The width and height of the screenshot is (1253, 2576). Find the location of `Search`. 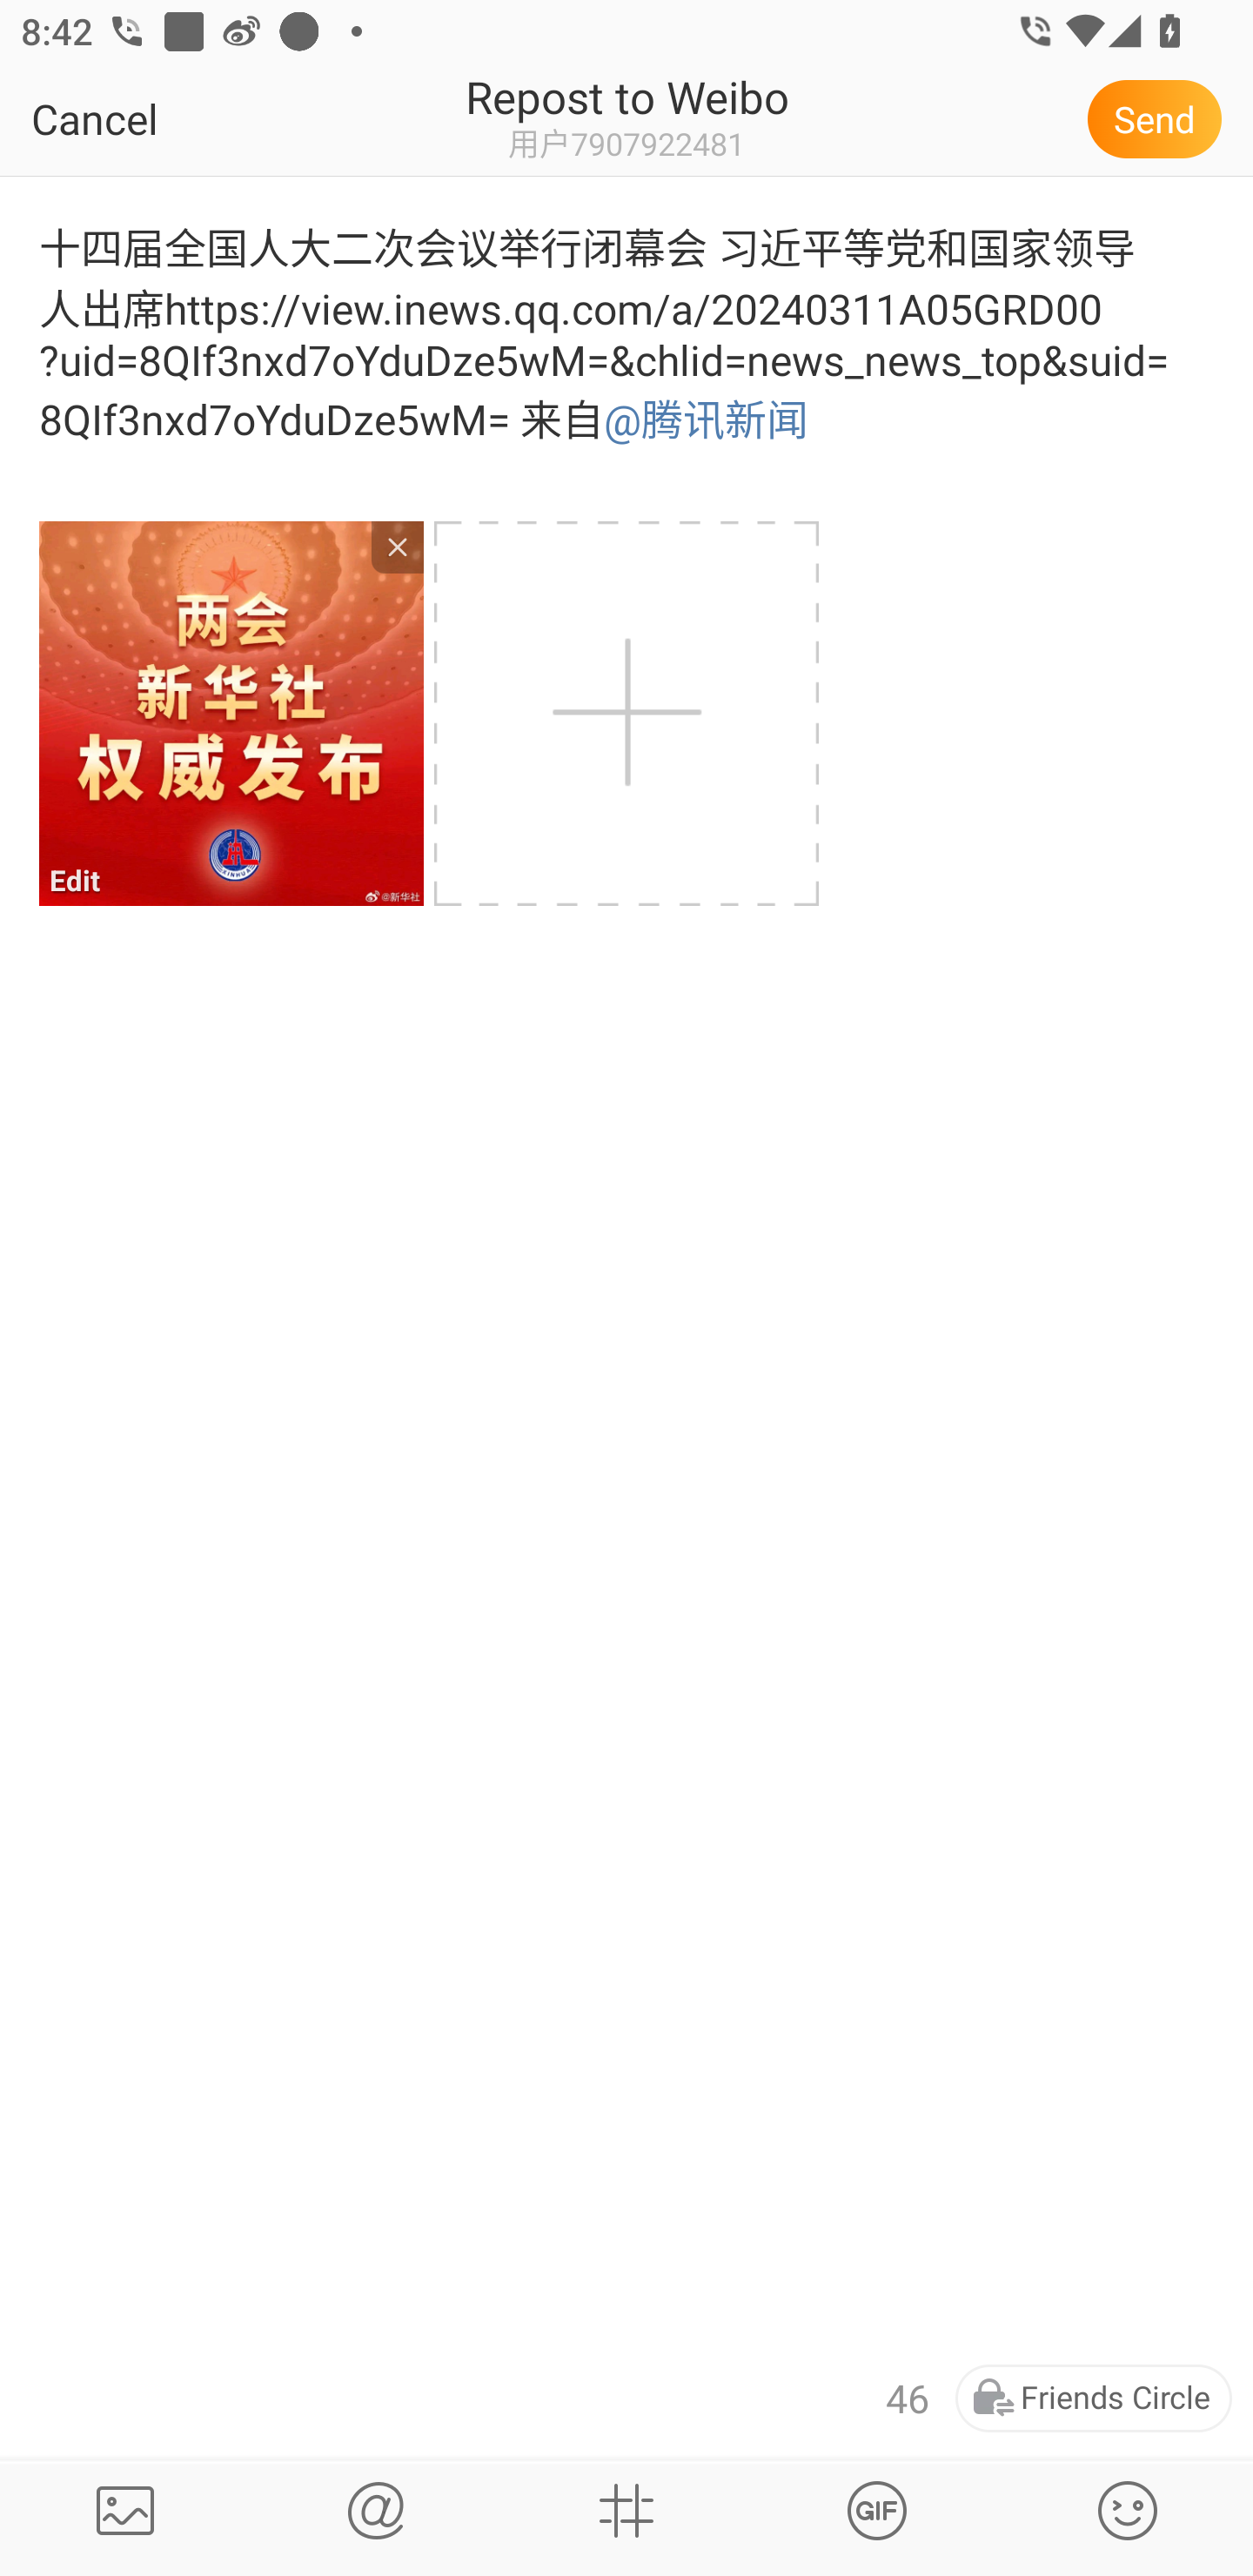

Search is located at coordinates (376, 2510).